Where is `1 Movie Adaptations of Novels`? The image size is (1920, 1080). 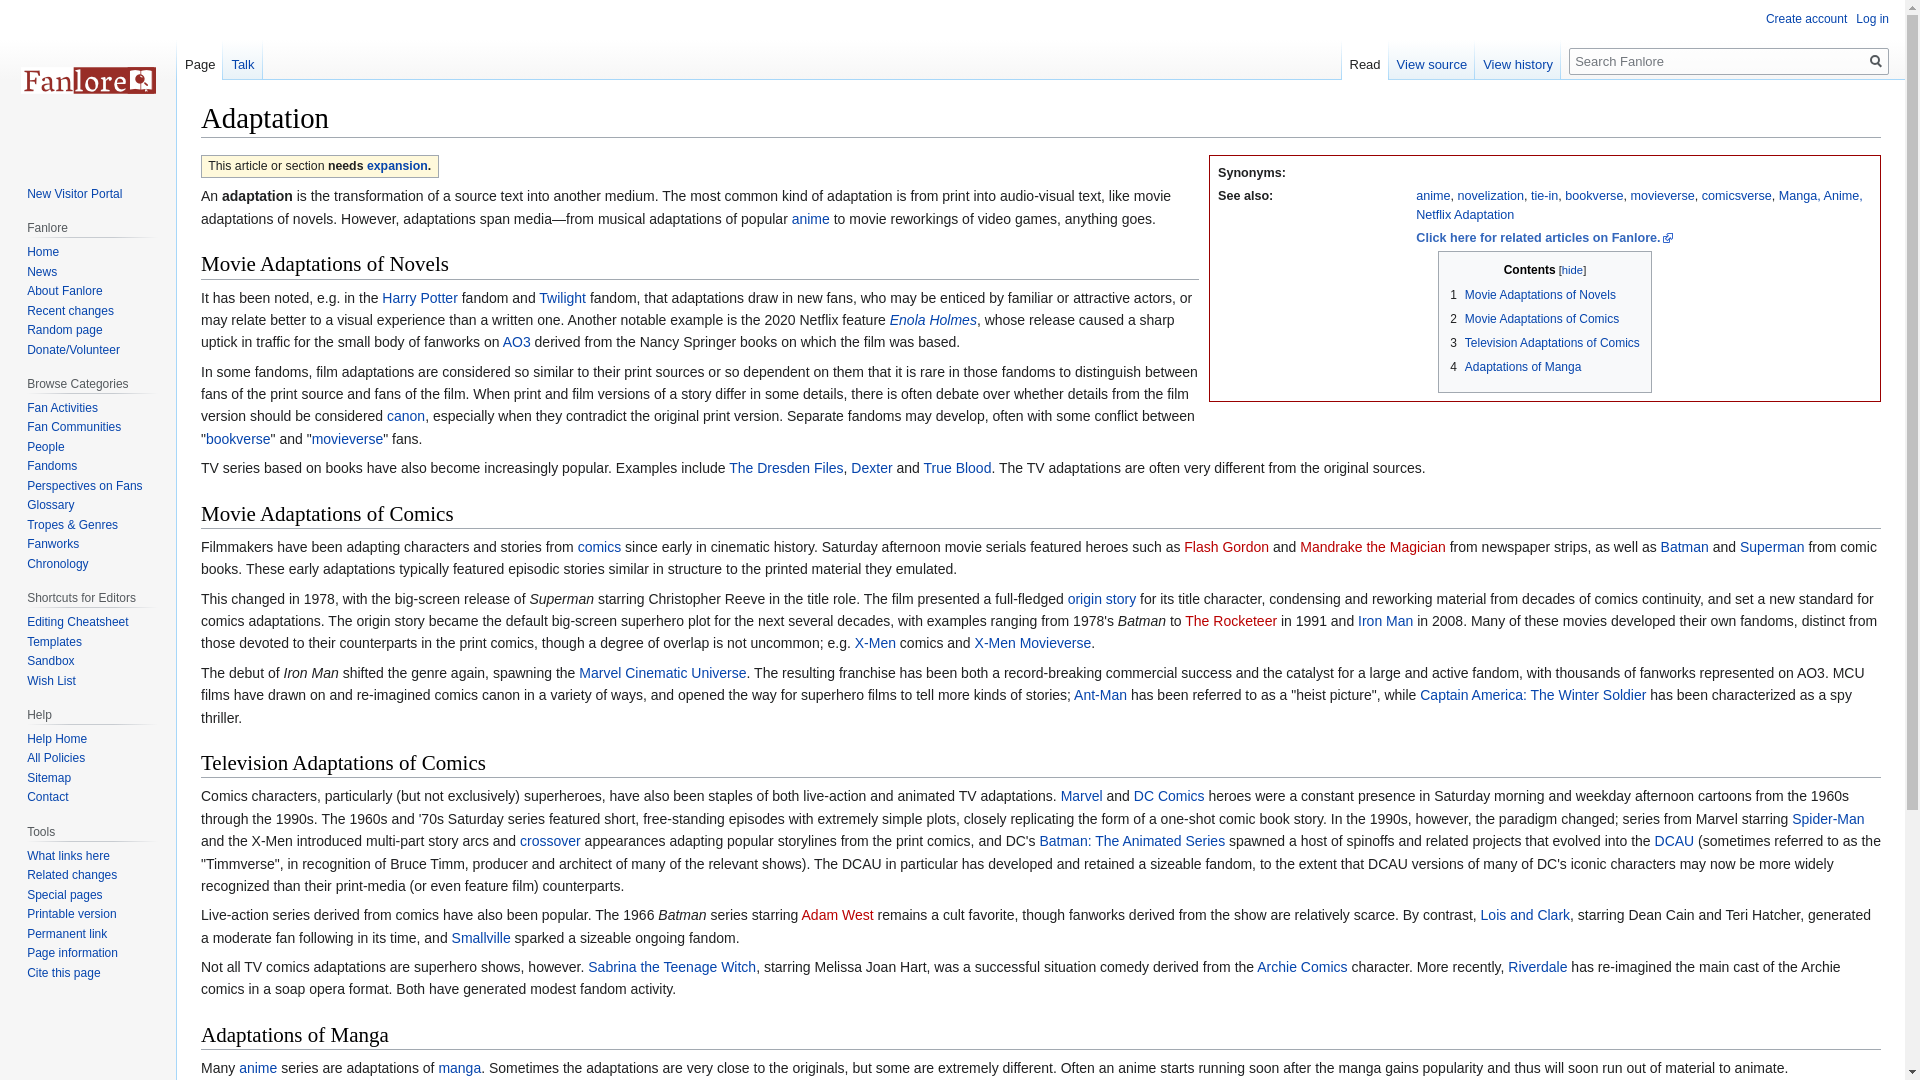
1 Movie Adaptations of Novels is located at coordinates (1532, 295).